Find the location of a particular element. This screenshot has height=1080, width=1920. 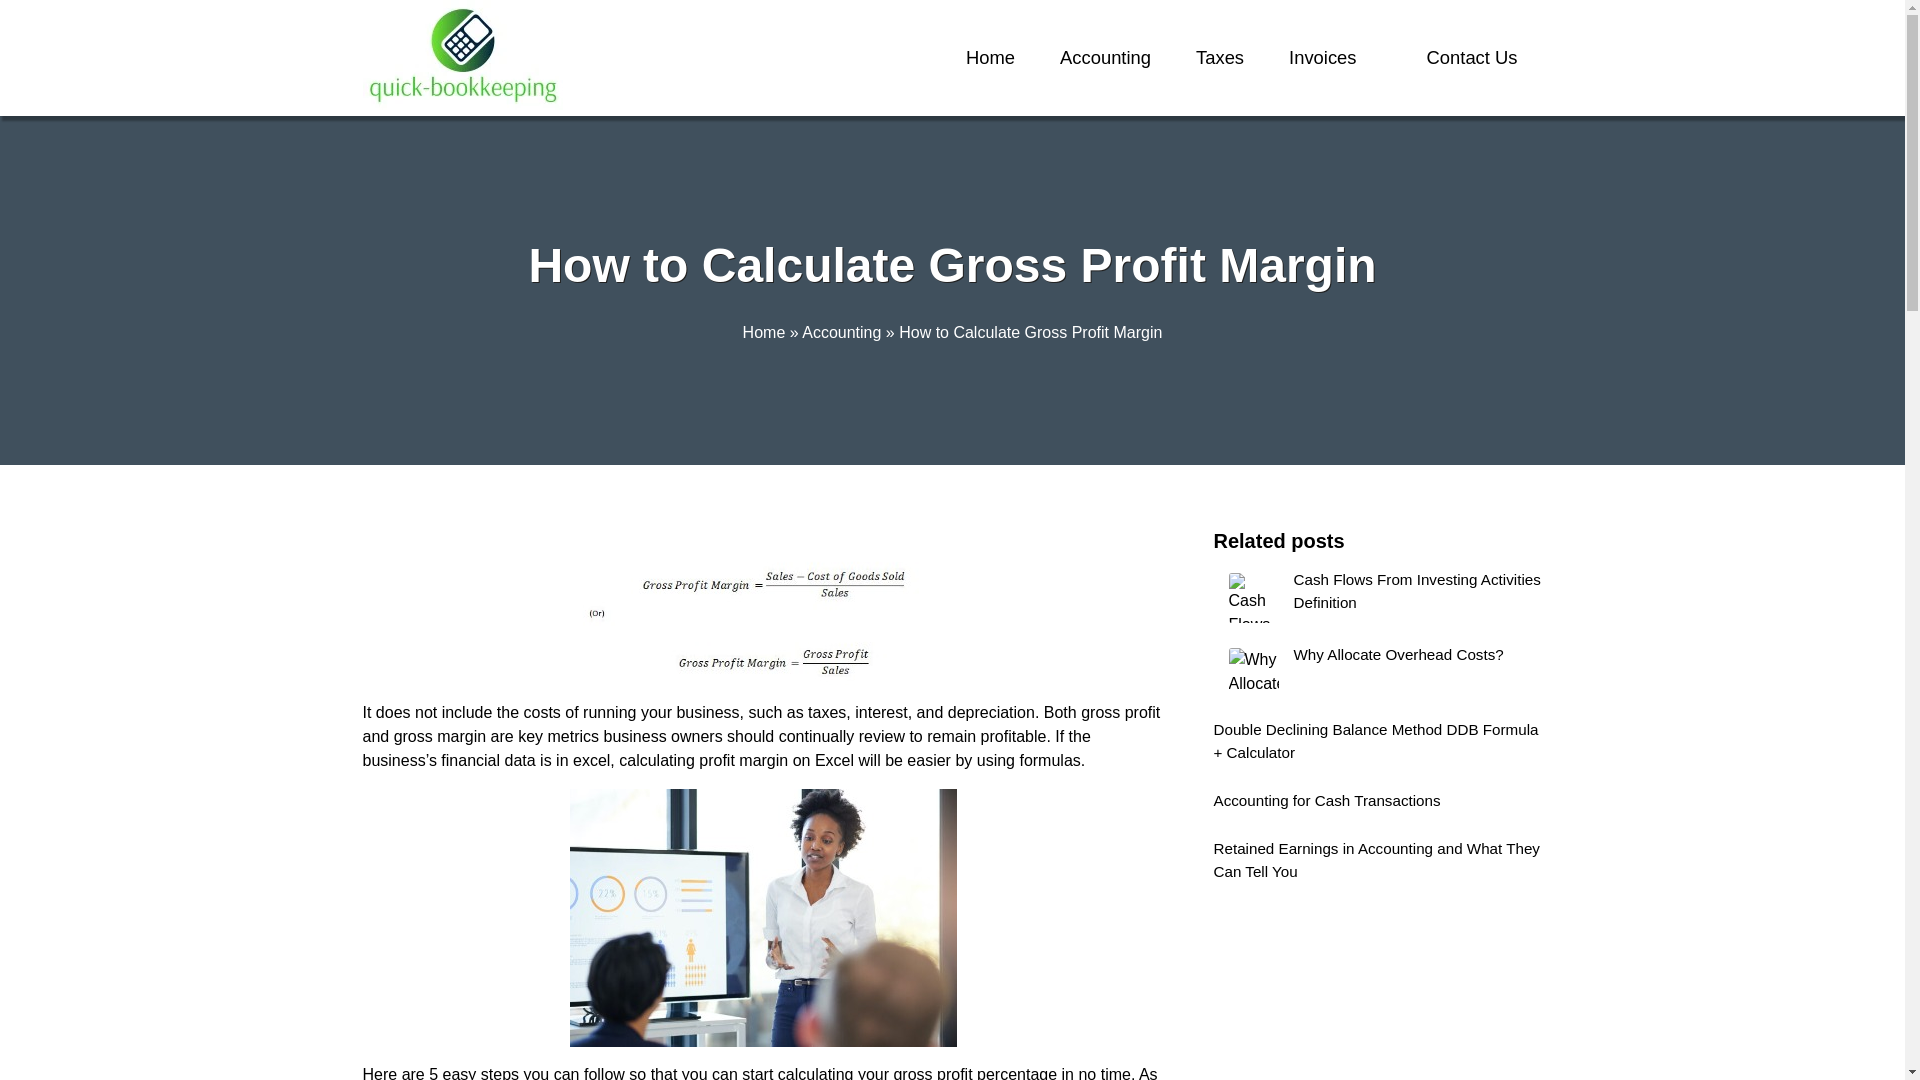

Home is located at coordinates (990, 58).